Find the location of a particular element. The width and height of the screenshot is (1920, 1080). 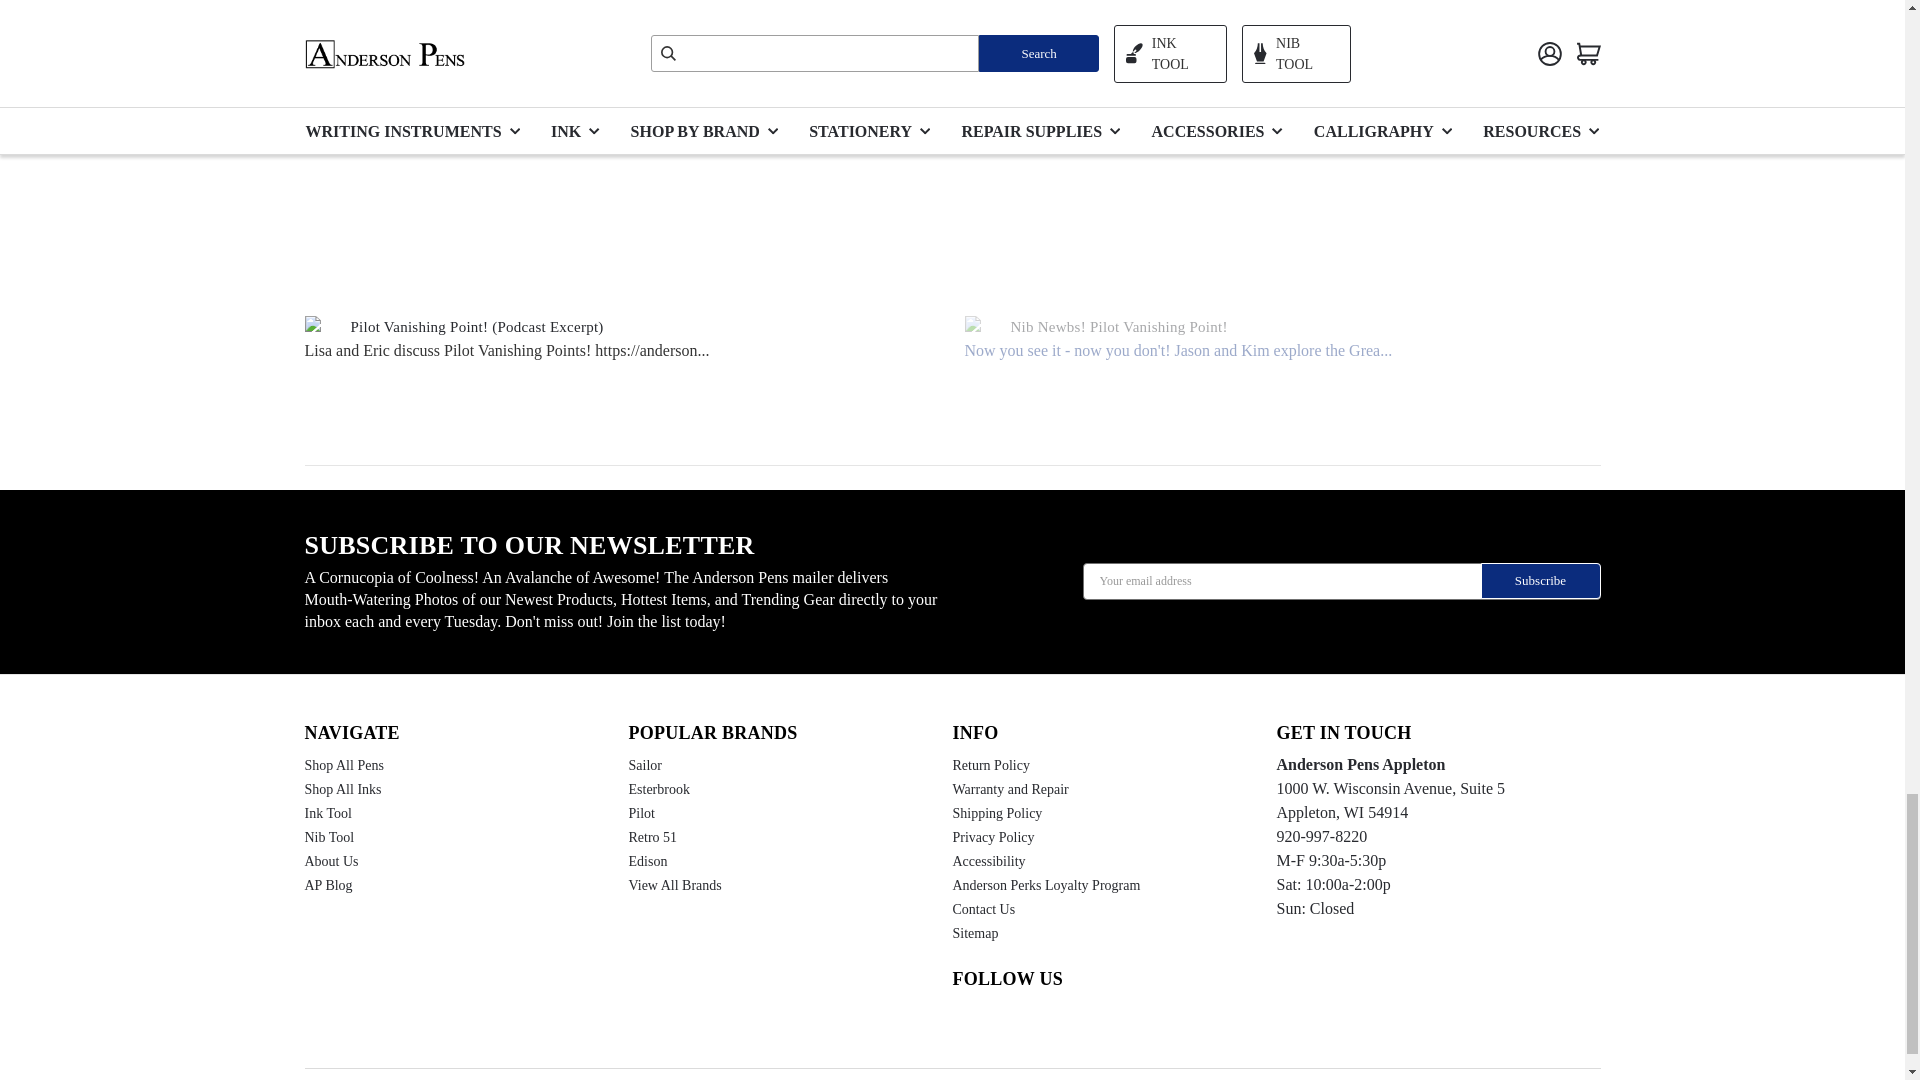

Youtube is located at coordinates (1000, 1022).